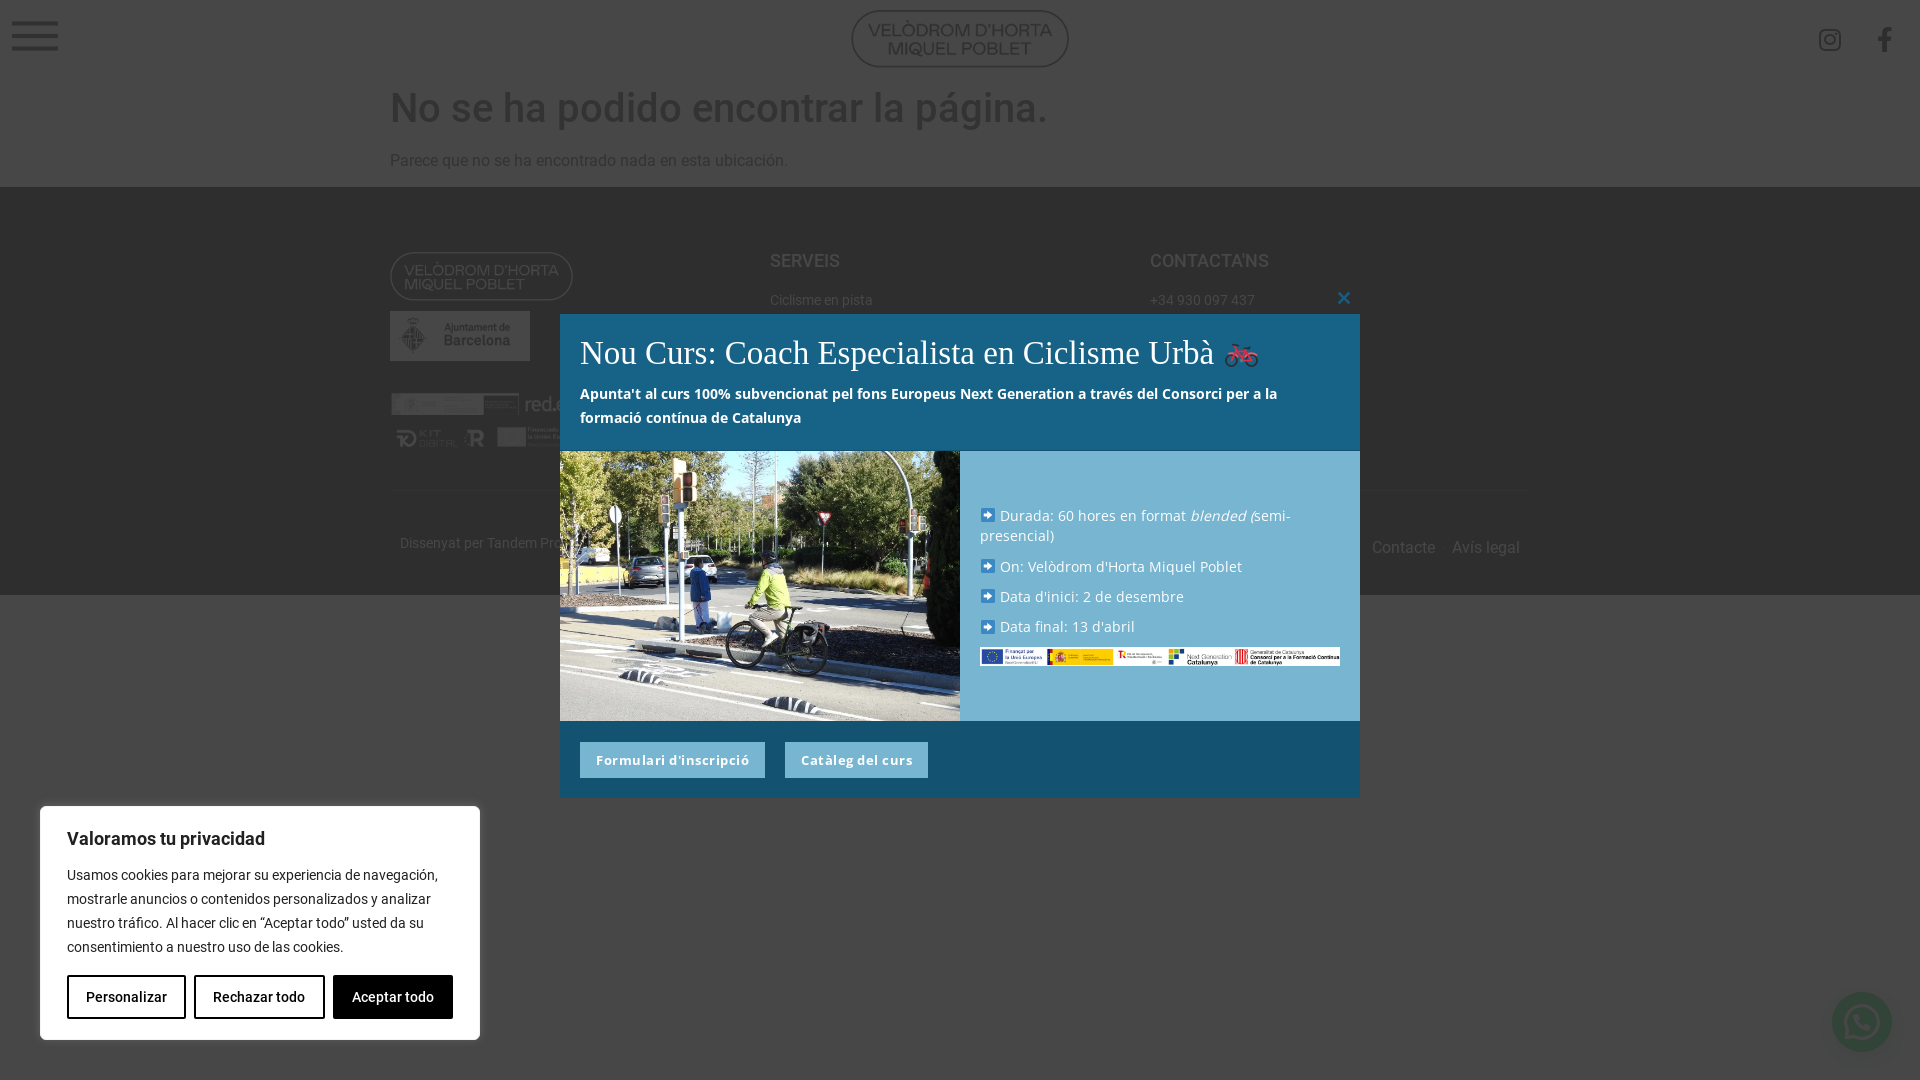 This screenshot has width=1920, height=1080. What do you see at coordinates (960, 322) in the screenshot?
I see `BMX` at bounding box center [960, 322].